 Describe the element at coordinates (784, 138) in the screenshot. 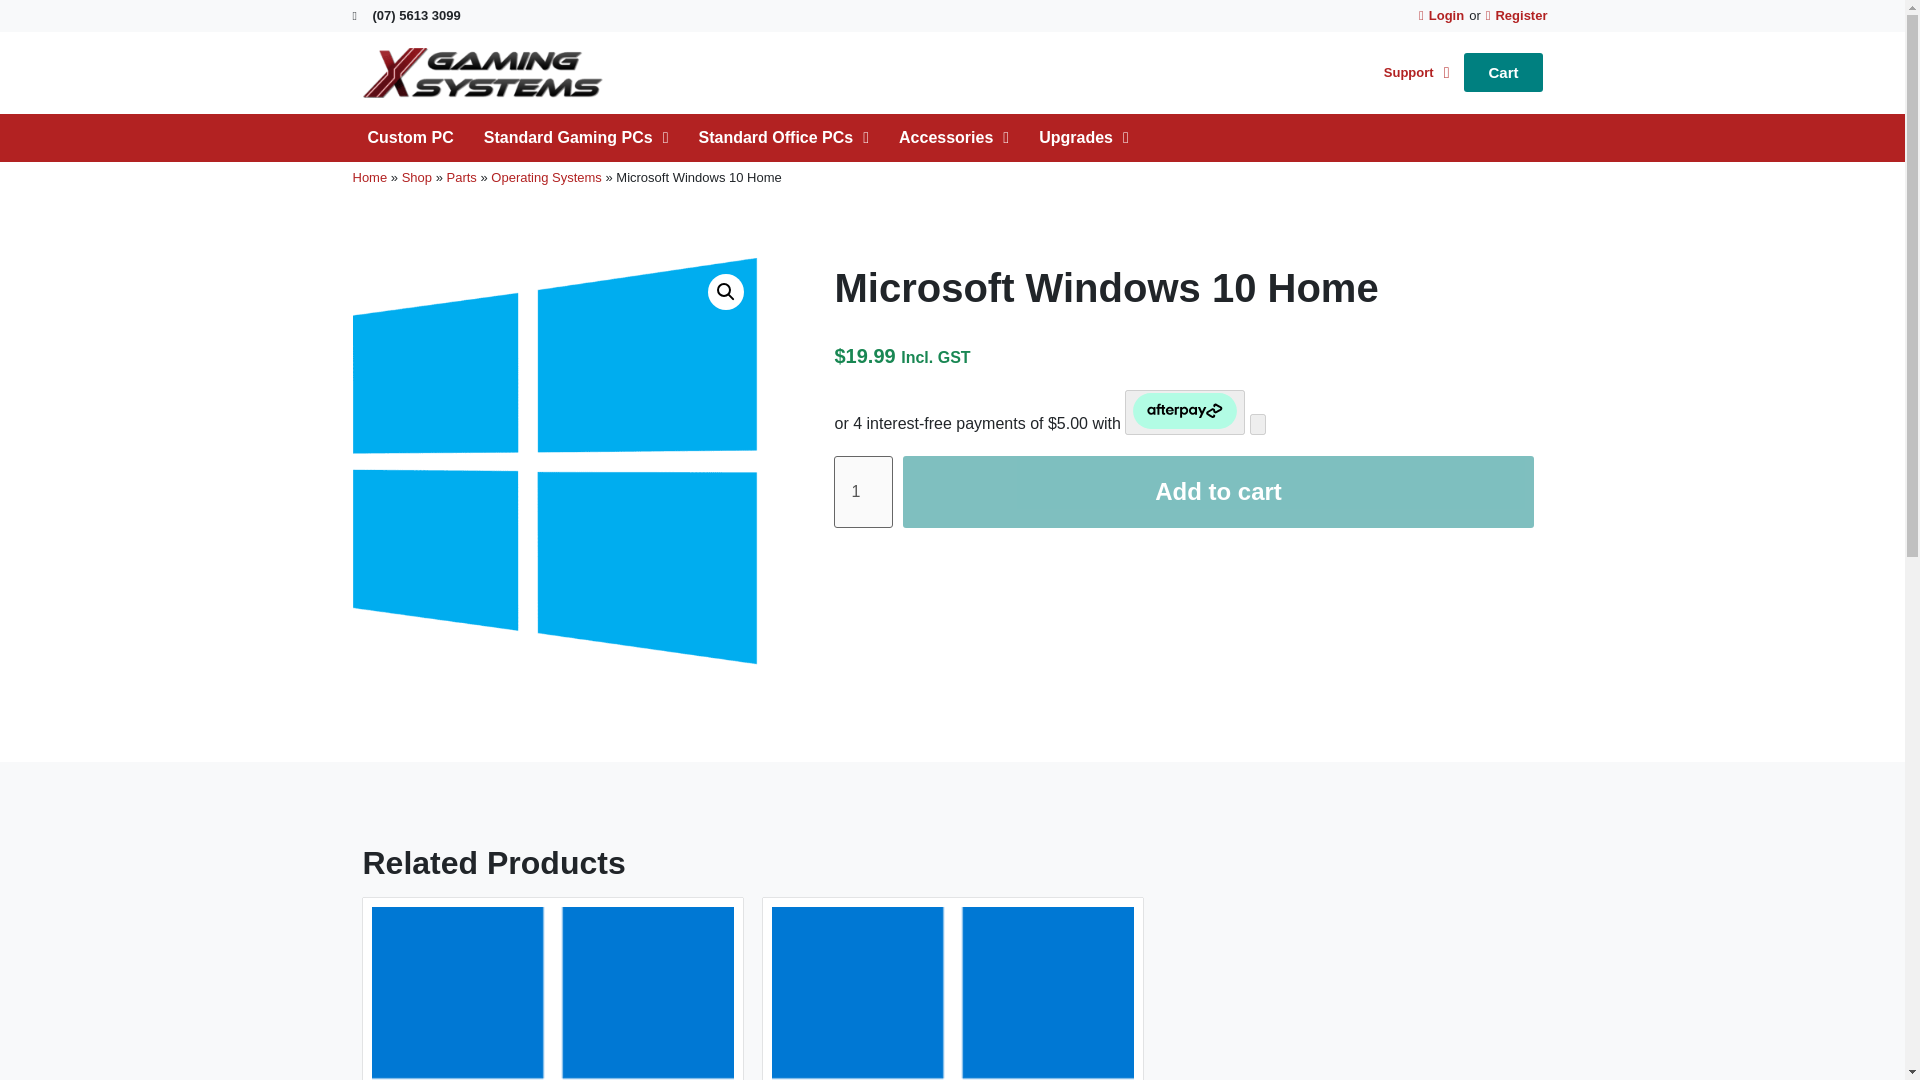

I see `Standard Office PCs` at that location.